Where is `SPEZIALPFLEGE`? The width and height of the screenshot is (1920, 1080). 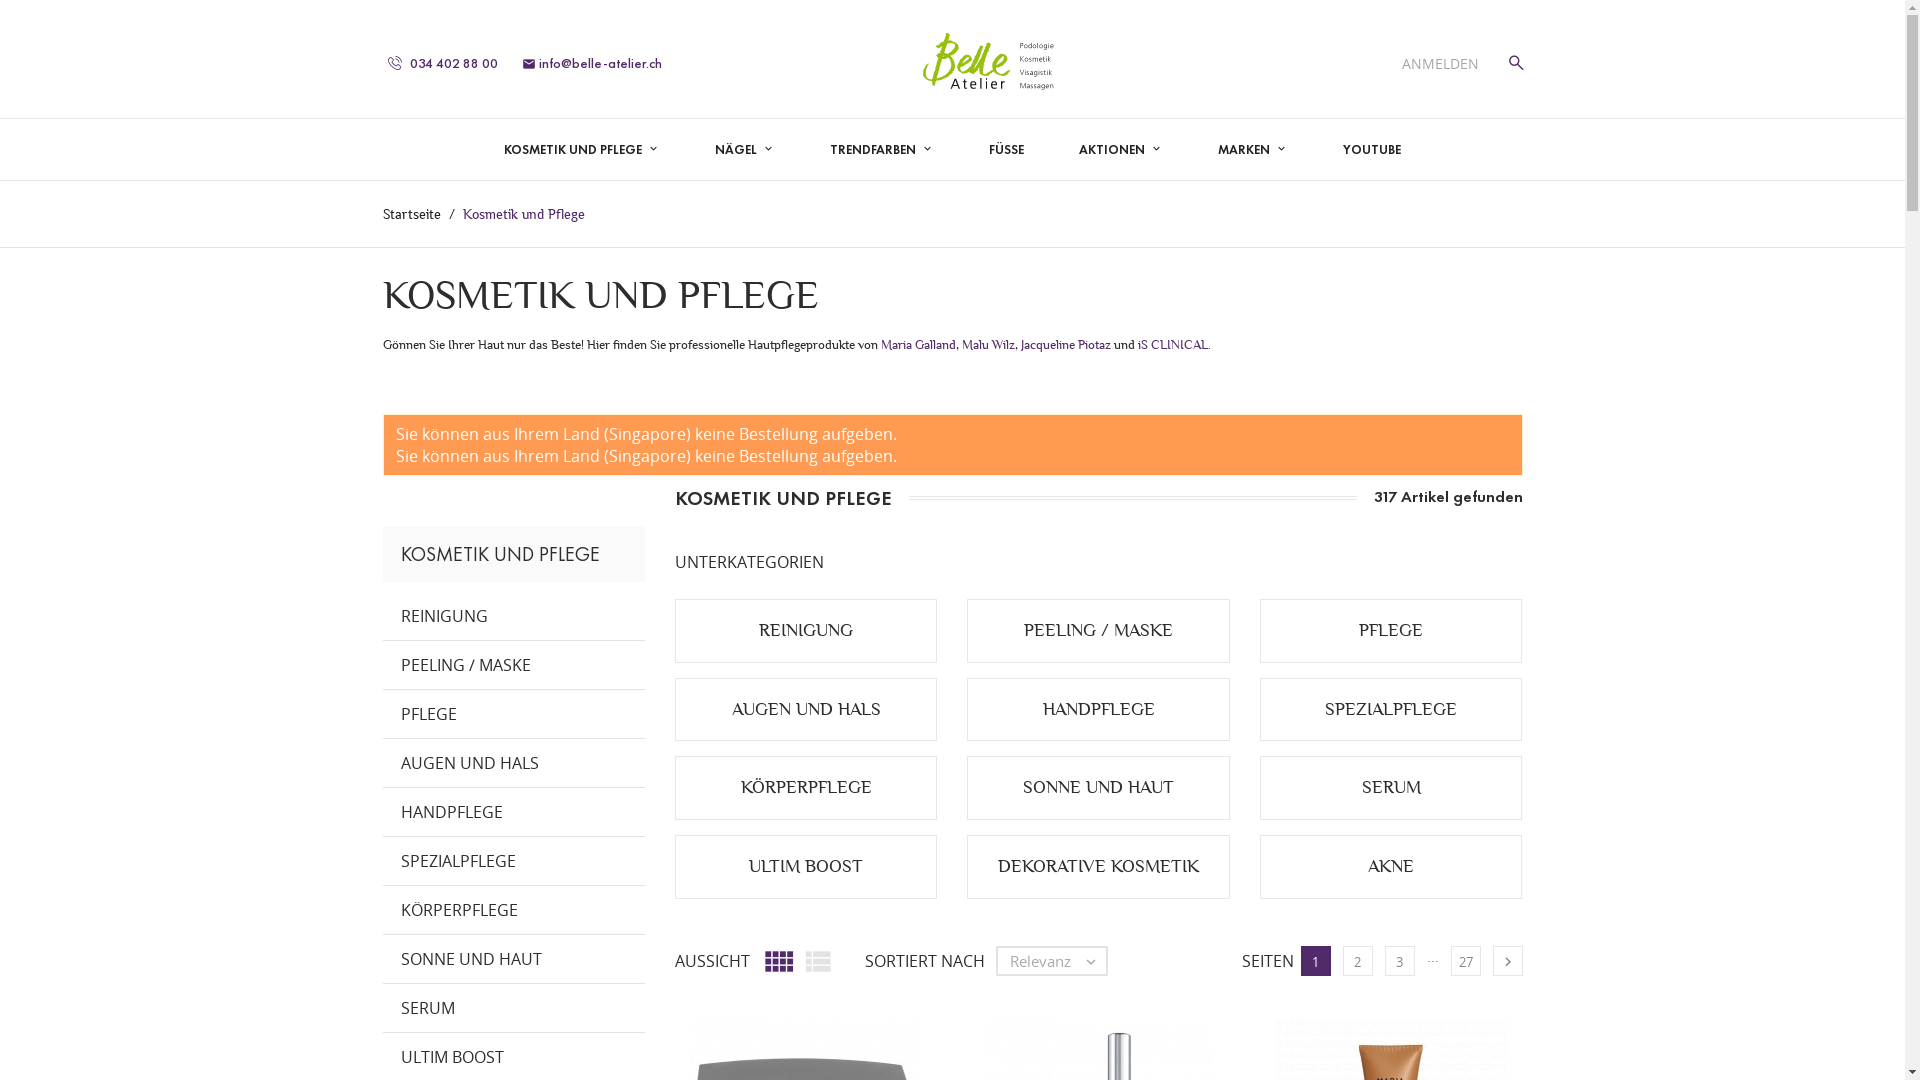 SPEZIALPFLEGE is located at coordinates (514, 862).